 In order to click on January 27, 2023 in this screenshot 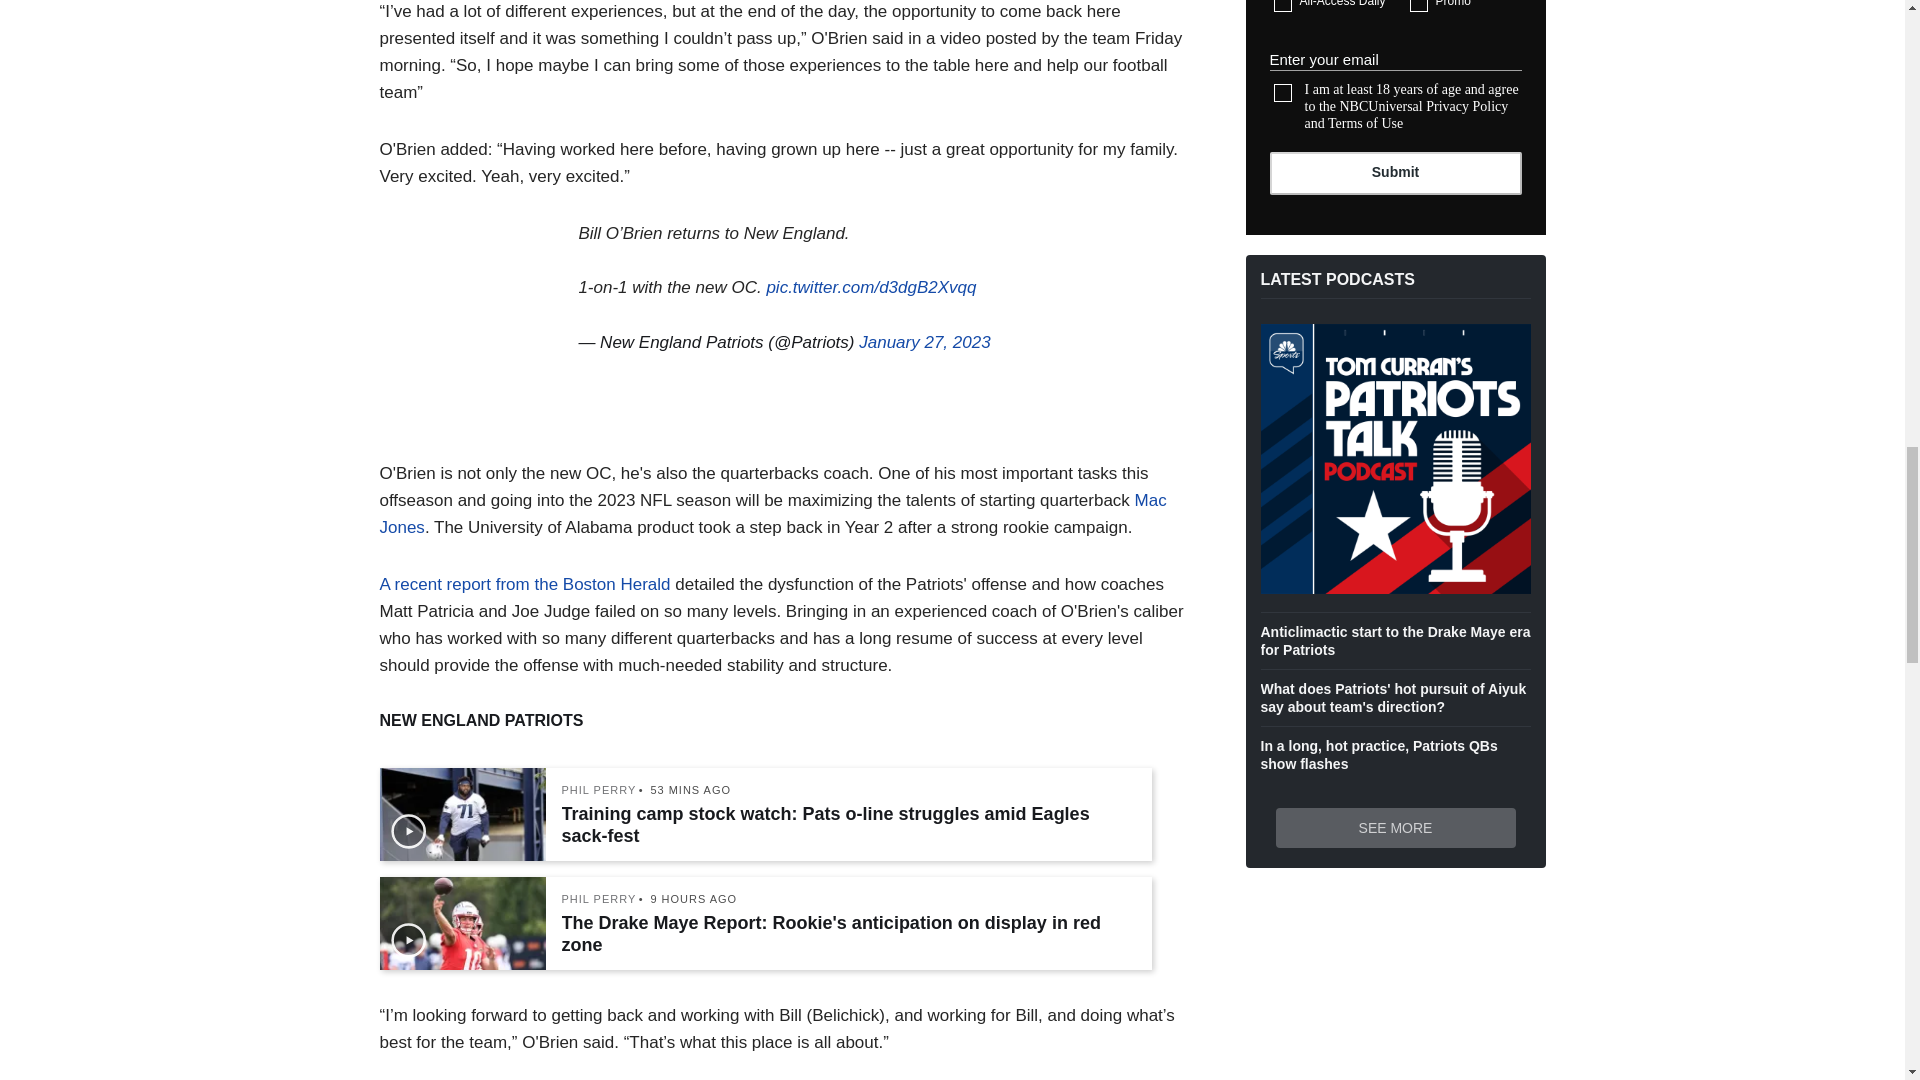, I will do `click(924, 342)`.